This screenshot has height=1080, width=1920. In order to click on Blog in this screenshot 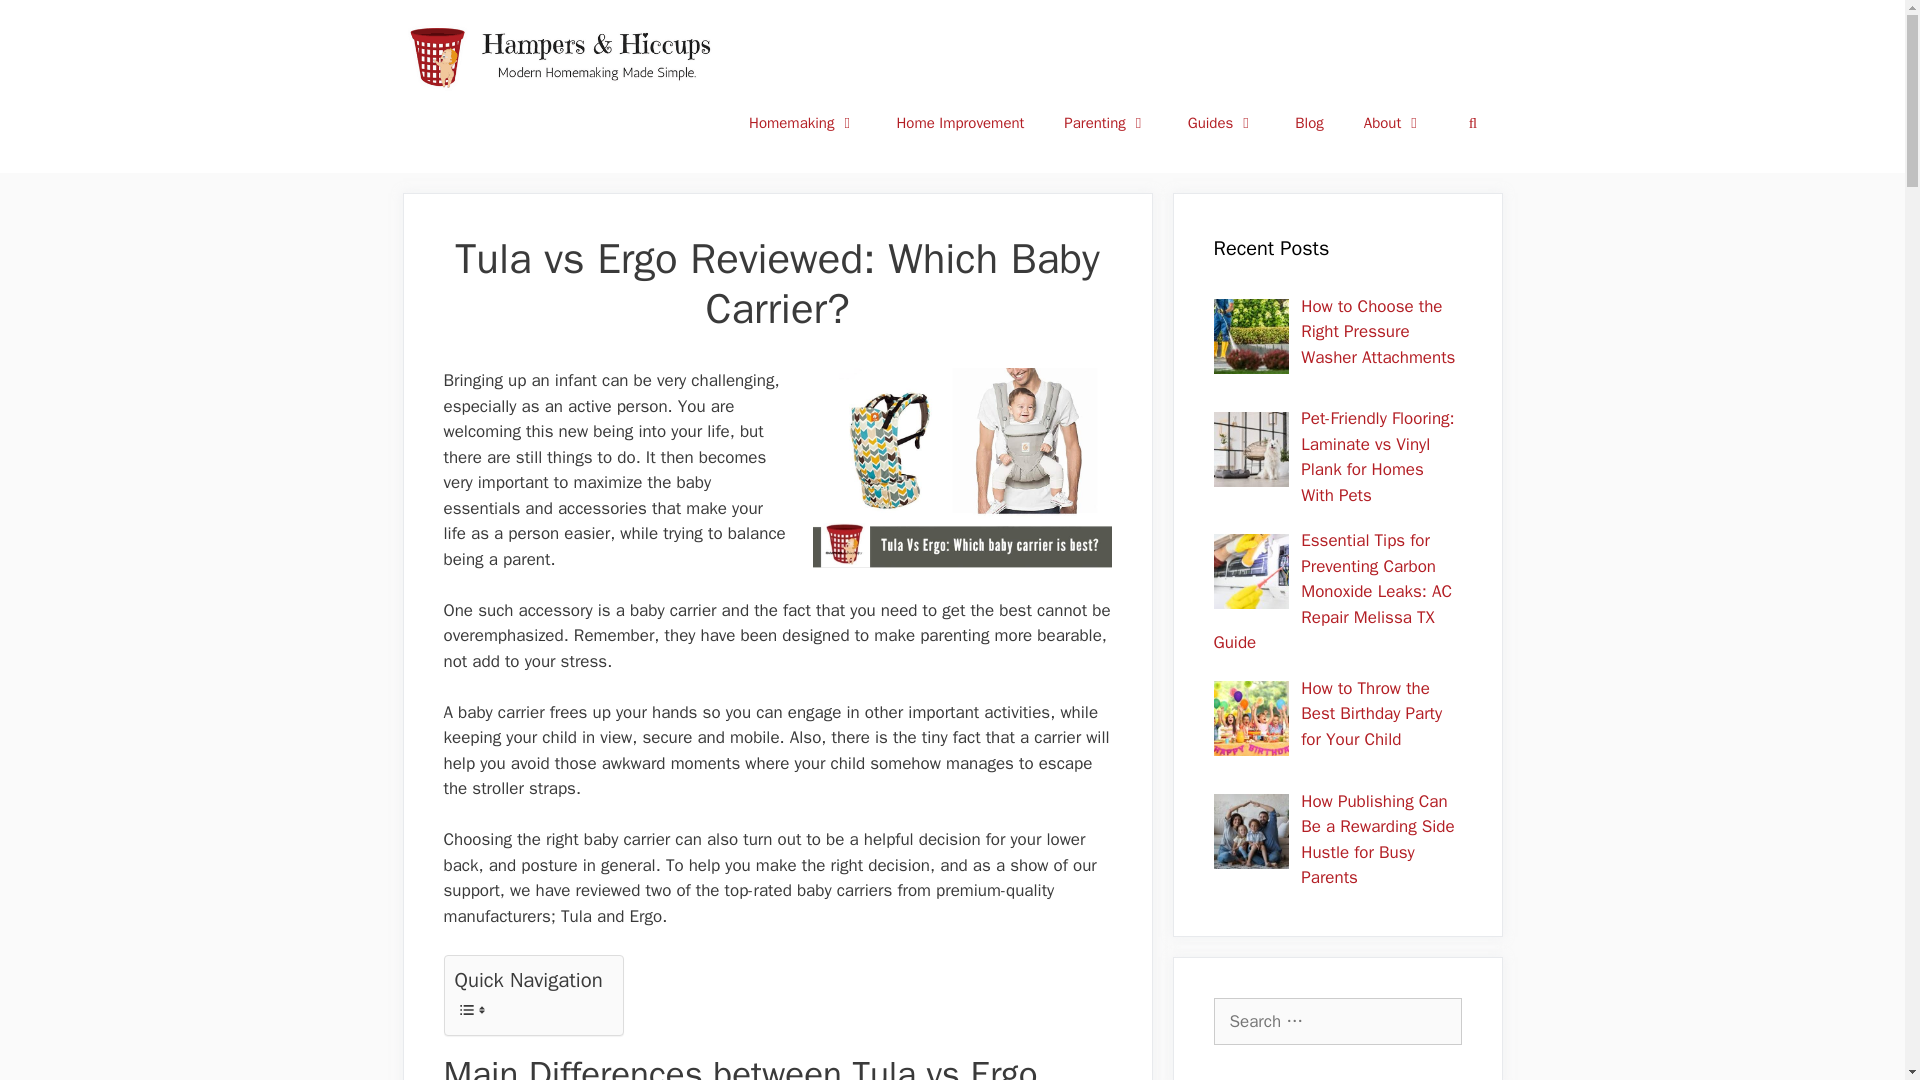, I will do `click(1308, 122)`.